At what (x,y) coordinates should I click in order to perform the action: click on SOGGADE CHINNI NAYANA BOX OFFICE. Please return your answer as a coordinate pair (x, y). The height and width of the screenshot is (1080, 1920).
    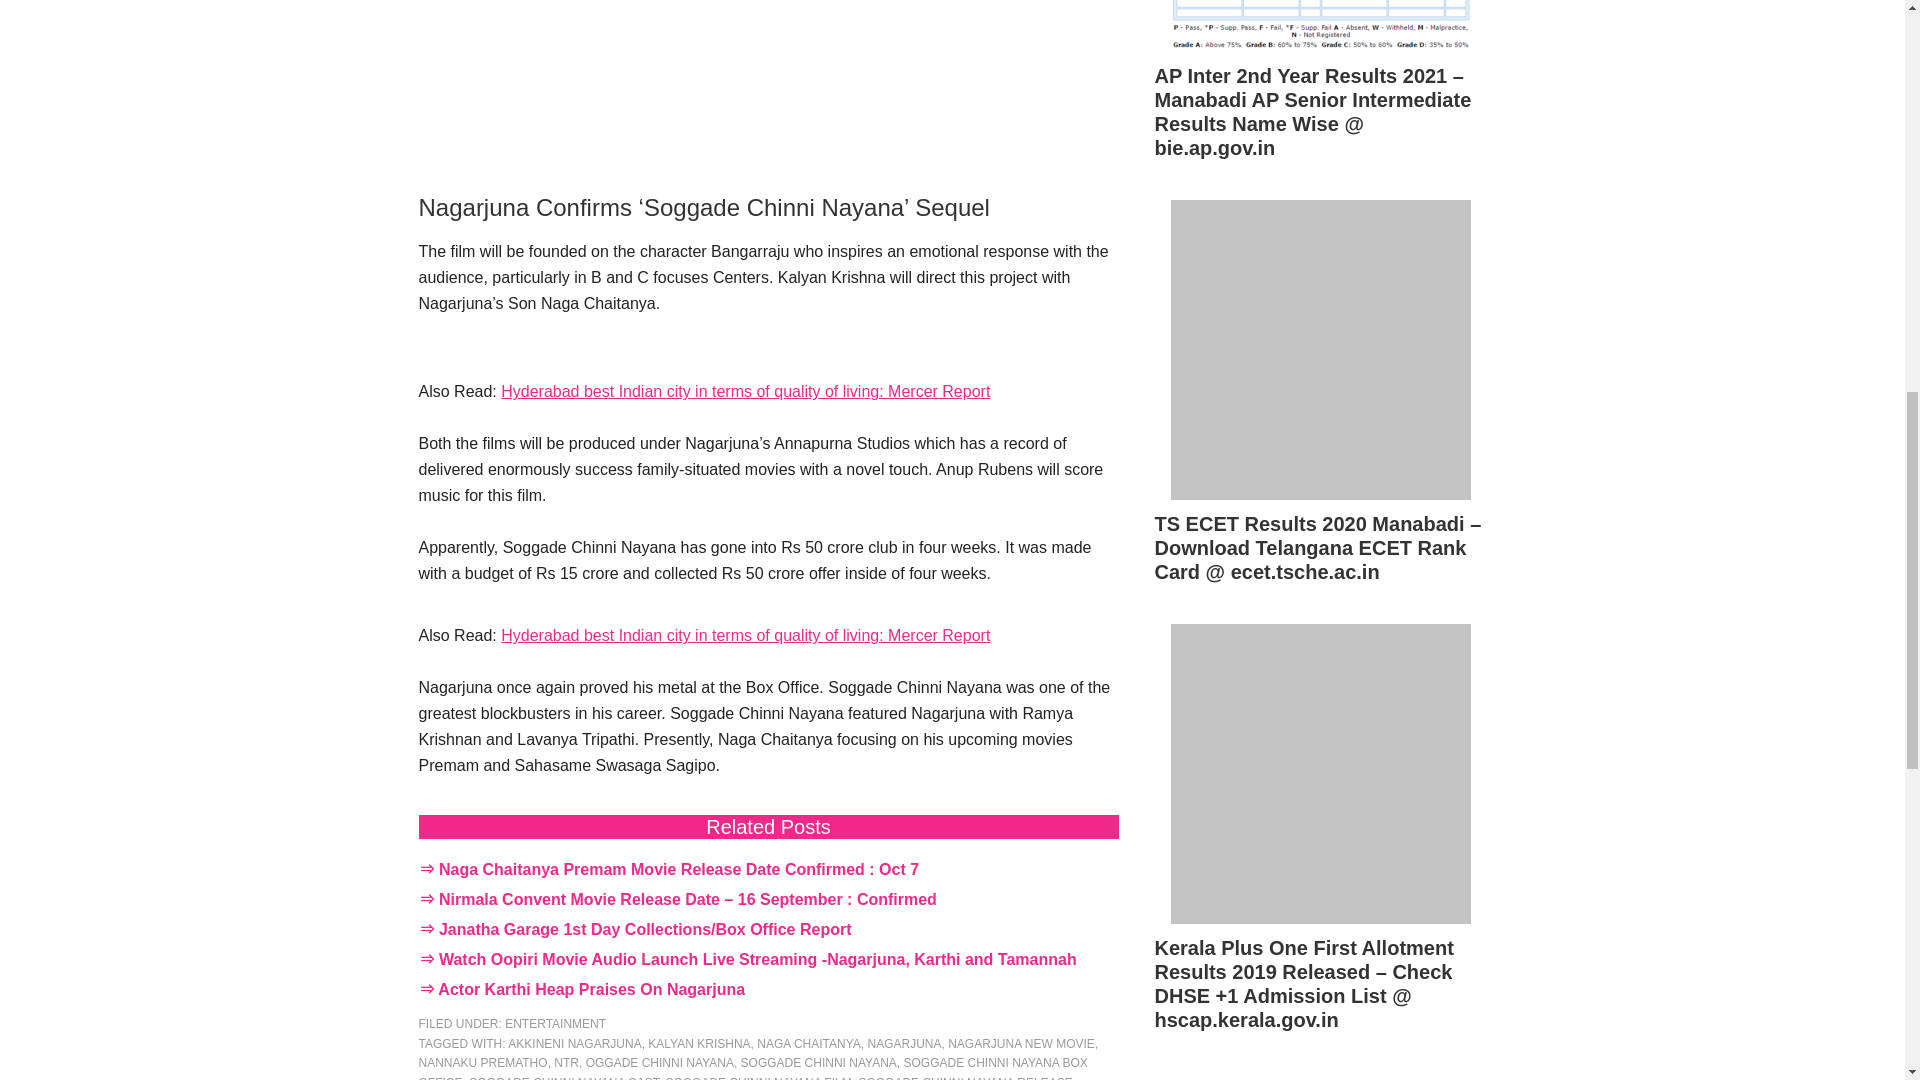
    Looking at the image, I should click on (752, 1068).